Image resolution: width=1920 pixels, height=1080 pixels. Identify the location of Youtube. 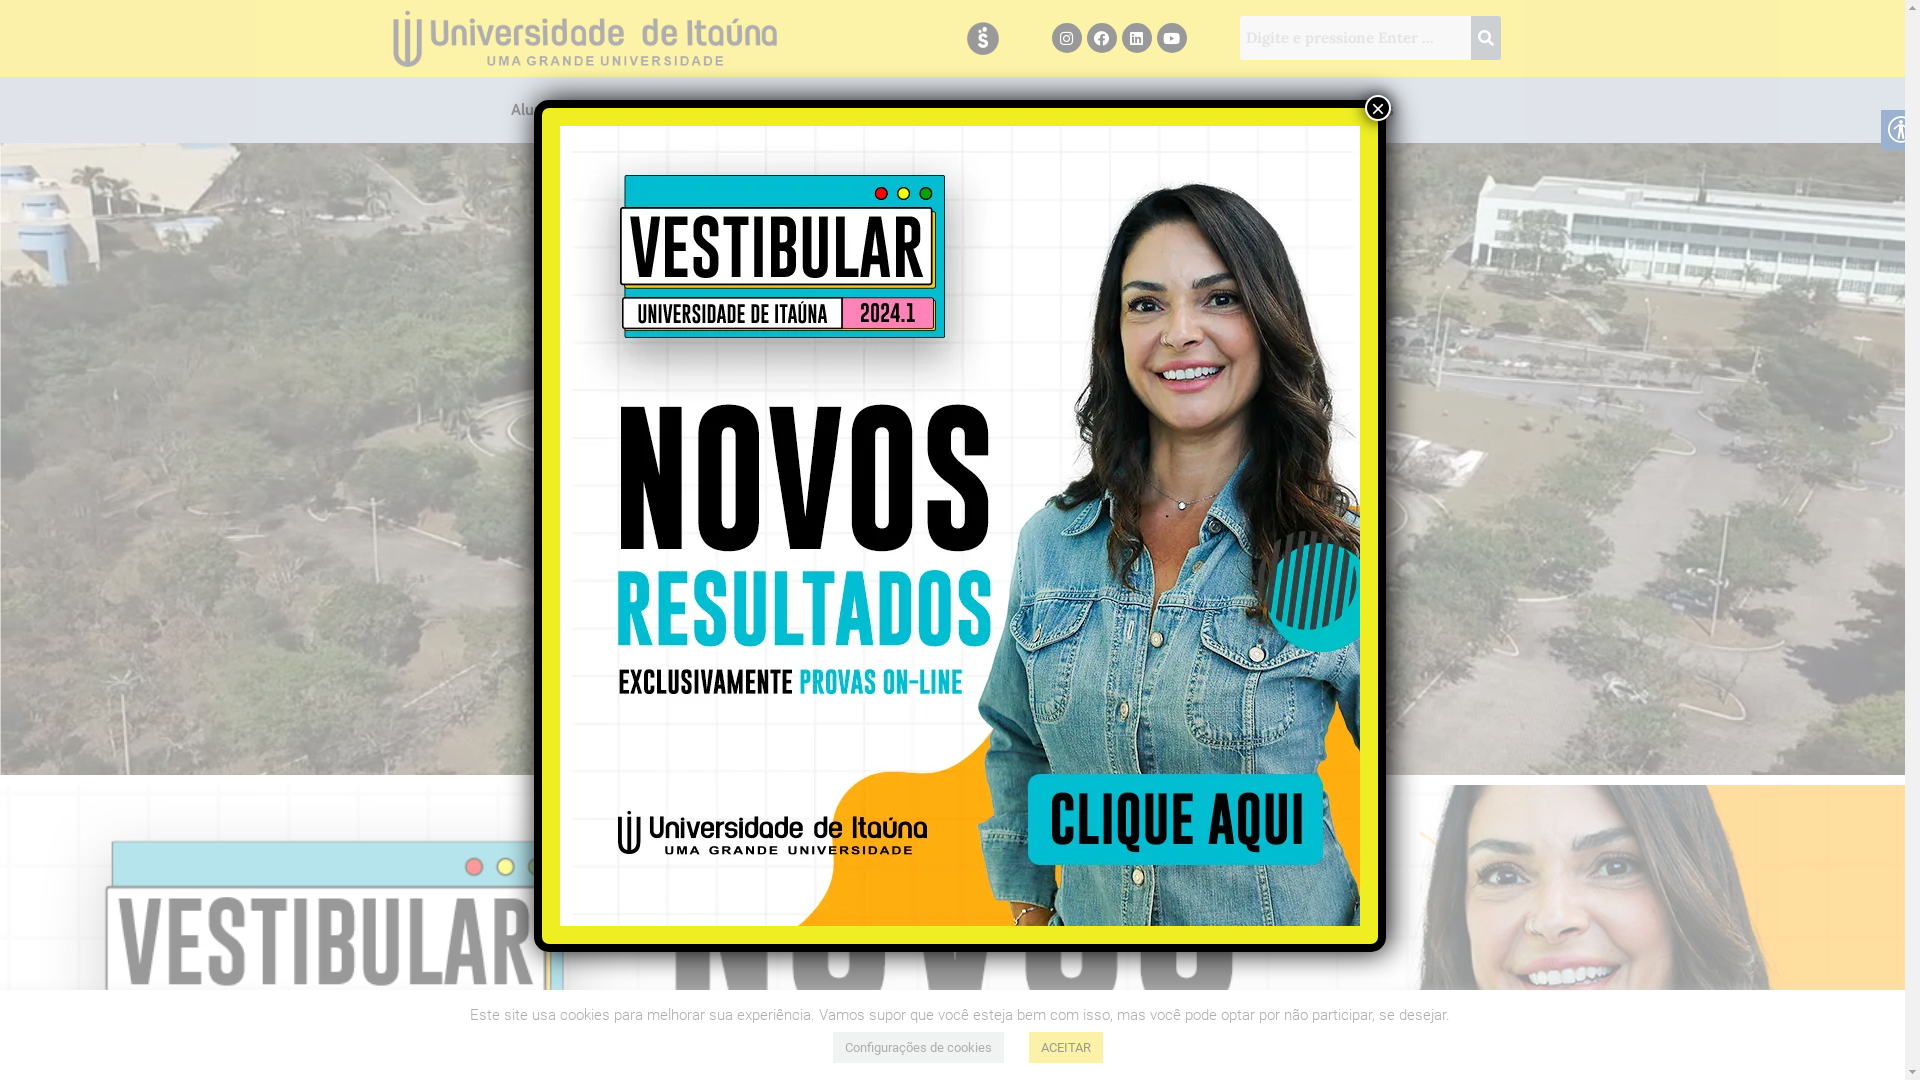
(1172, 38).